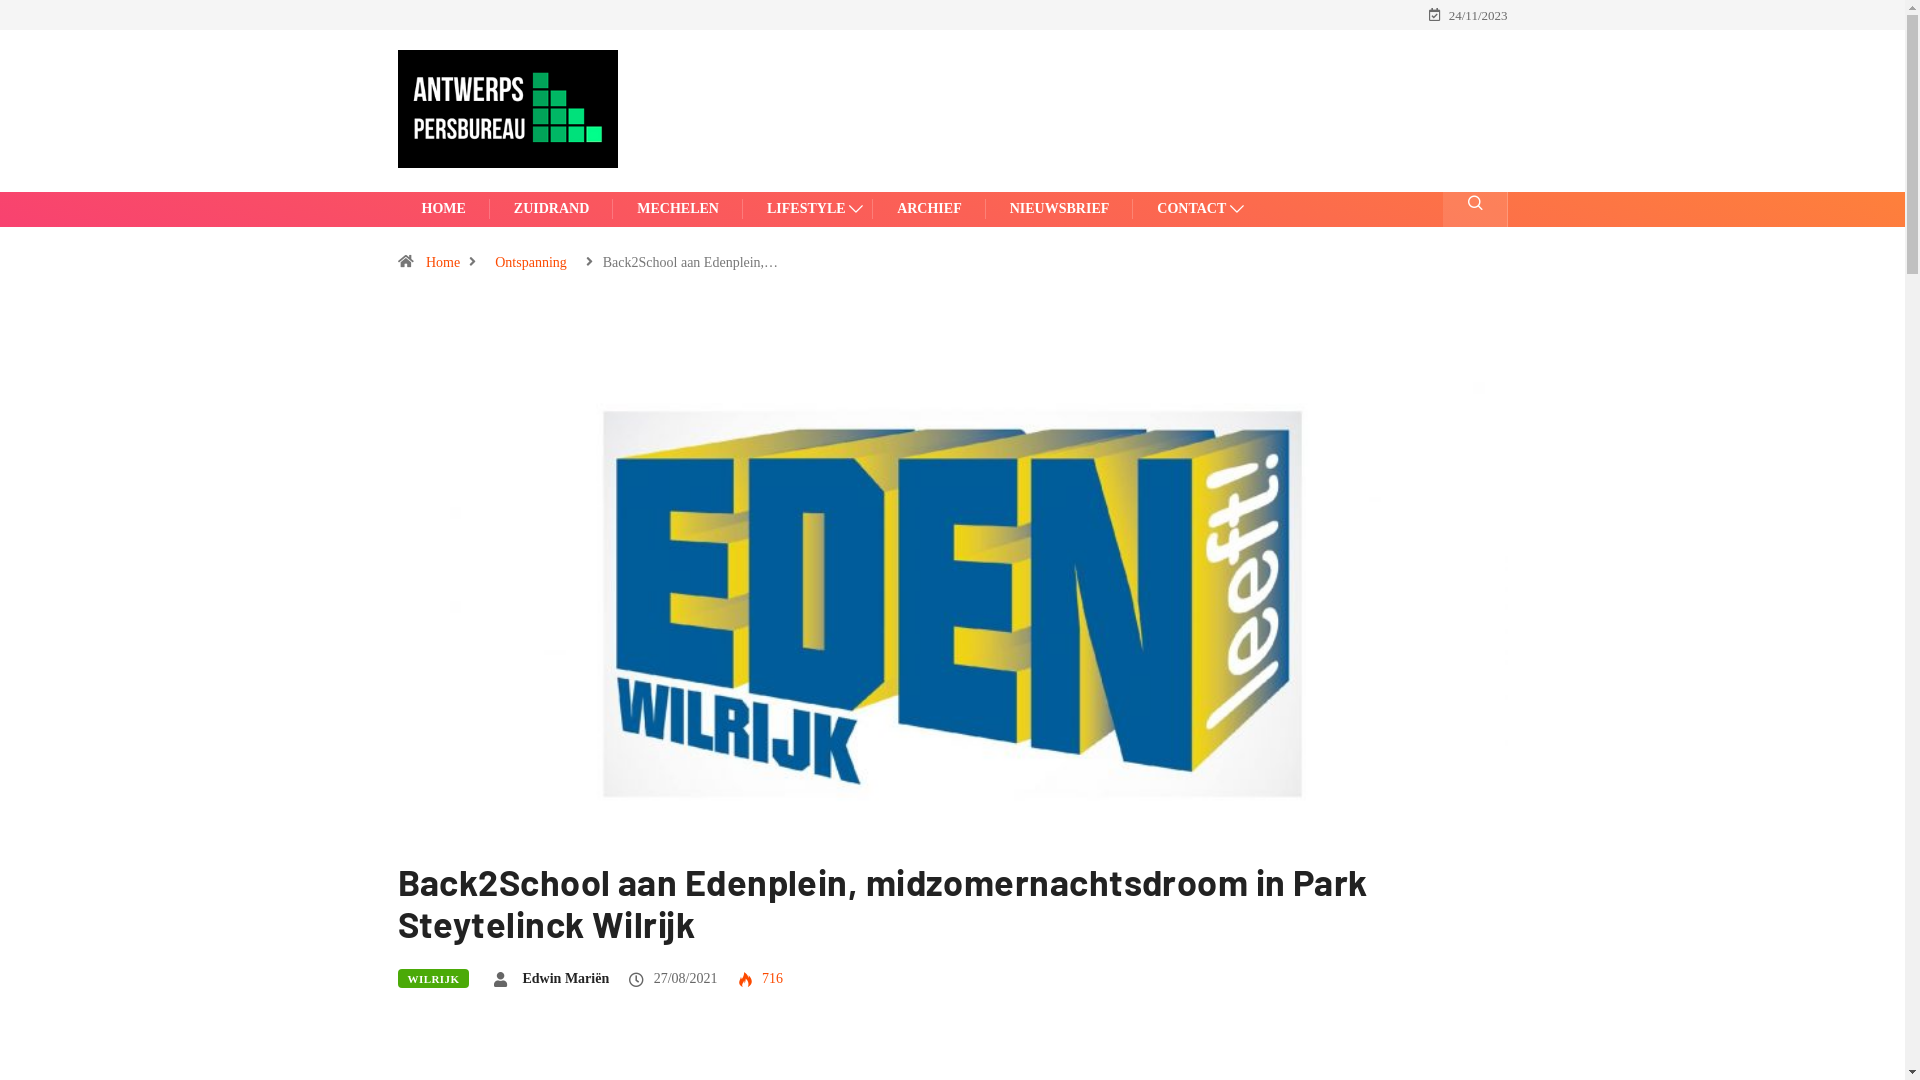 The width and height of the screenshot is (1920, 1080). I want to click on Ontspanning, so click(531, 262).